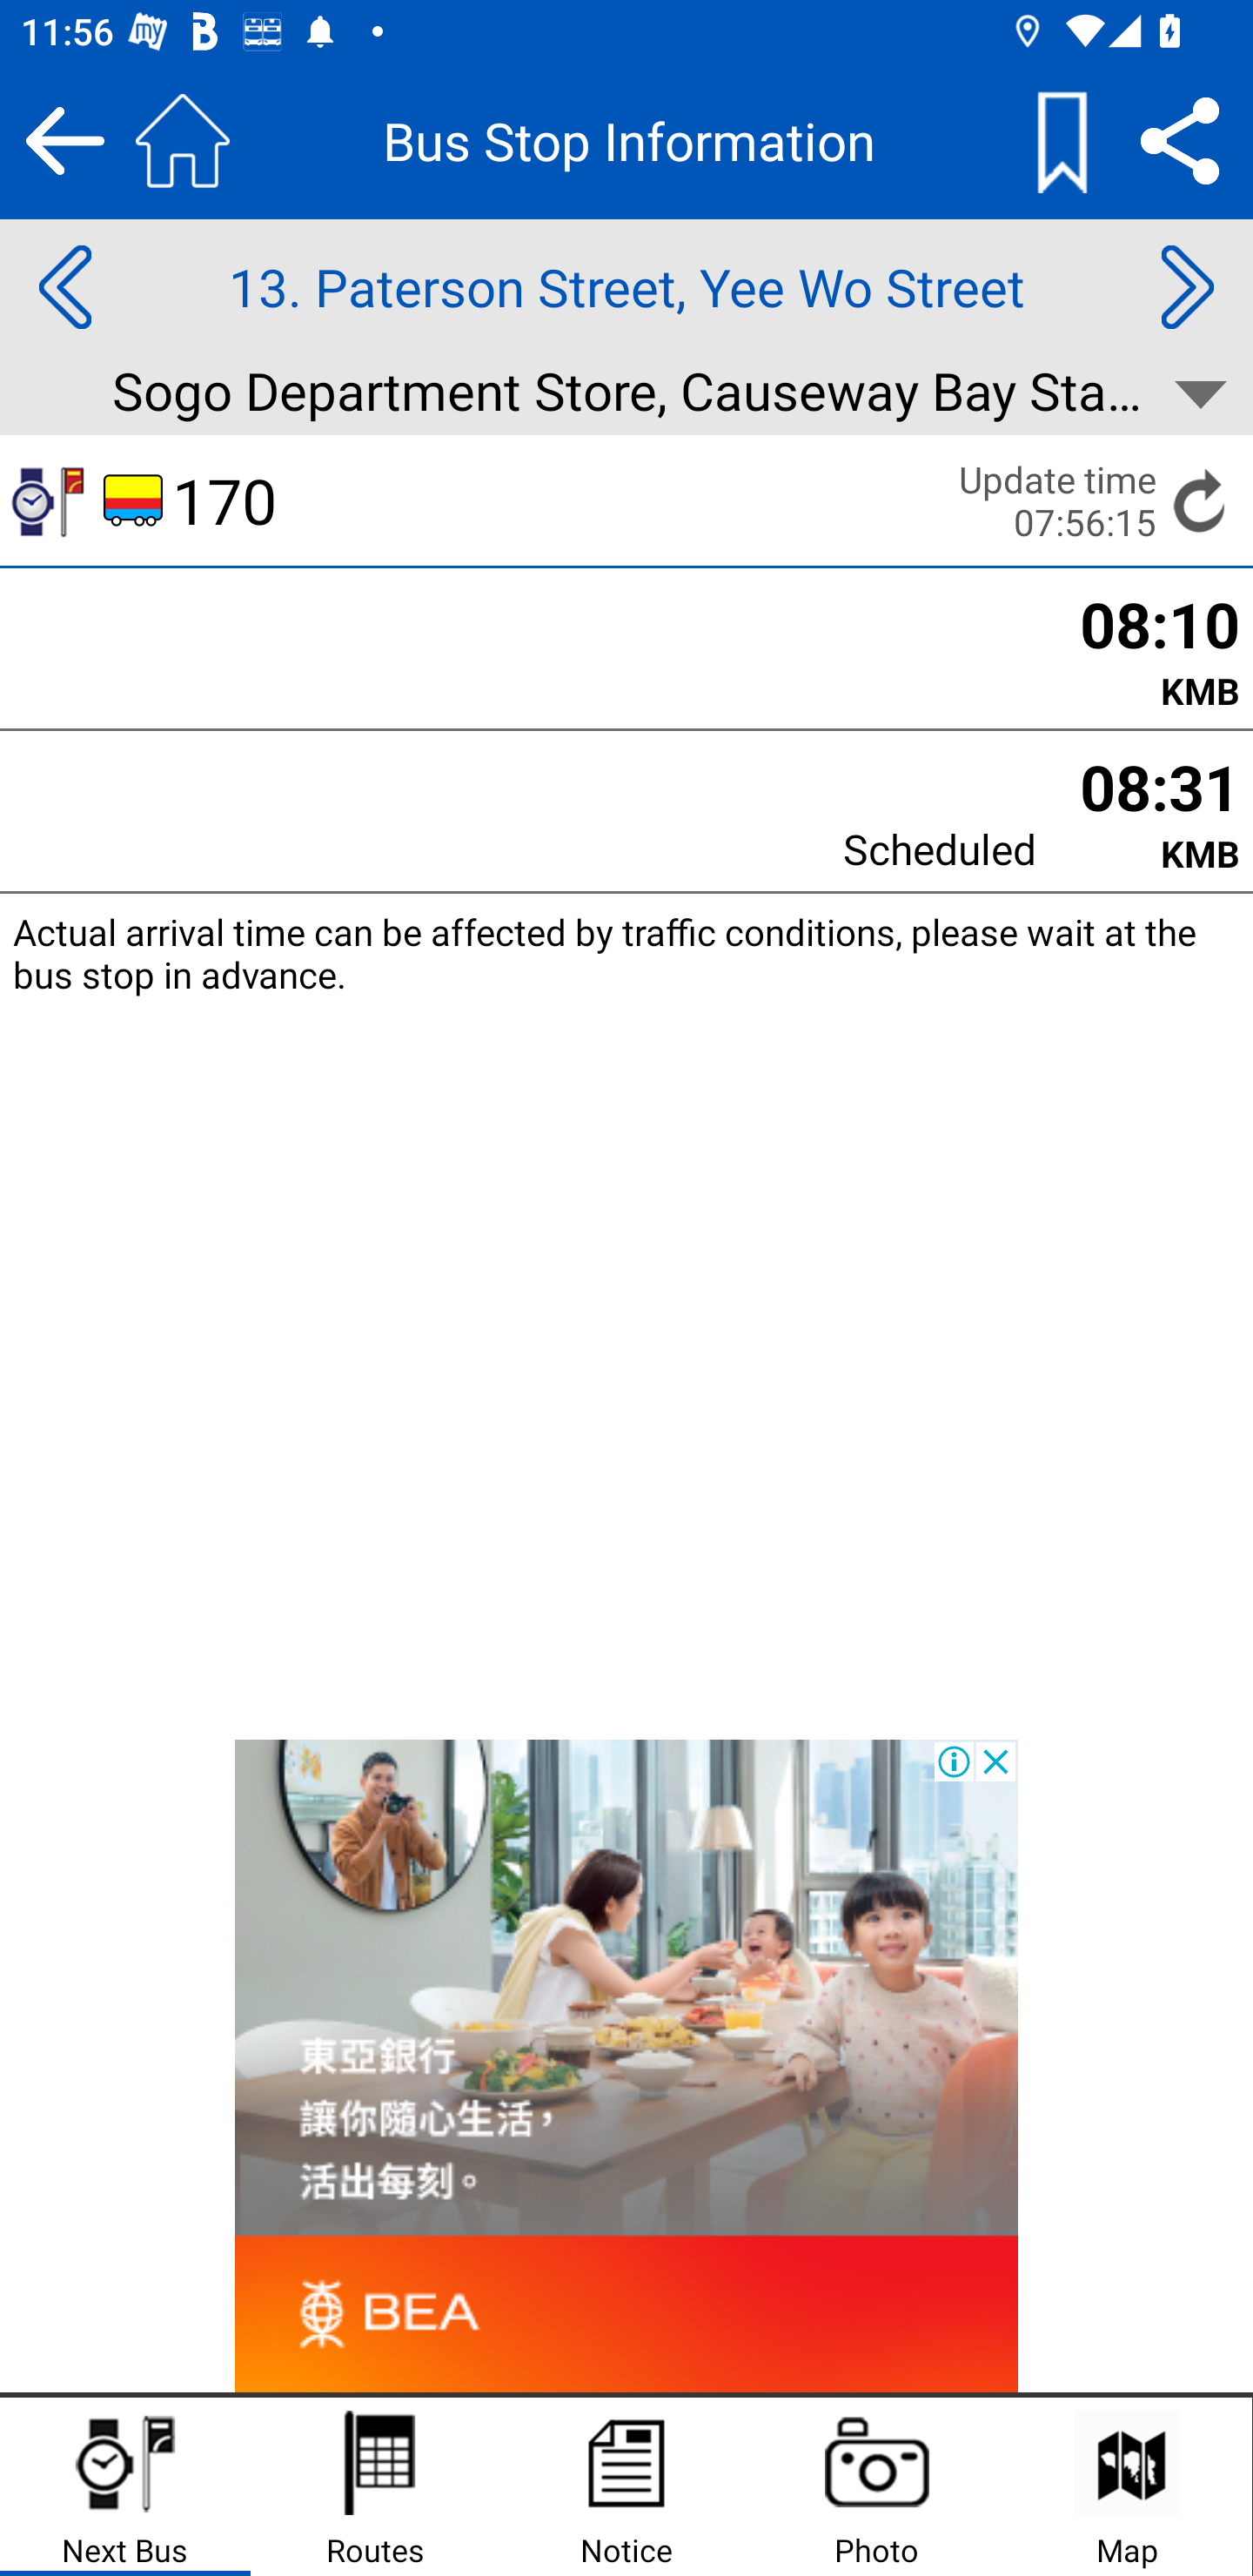 The width and height of the screenshot is (1253, 2576). Describe the element at coordinates (626, 395) in the screenshot. I see `Sogo Department Store, Causeway Bay Station` at that location.